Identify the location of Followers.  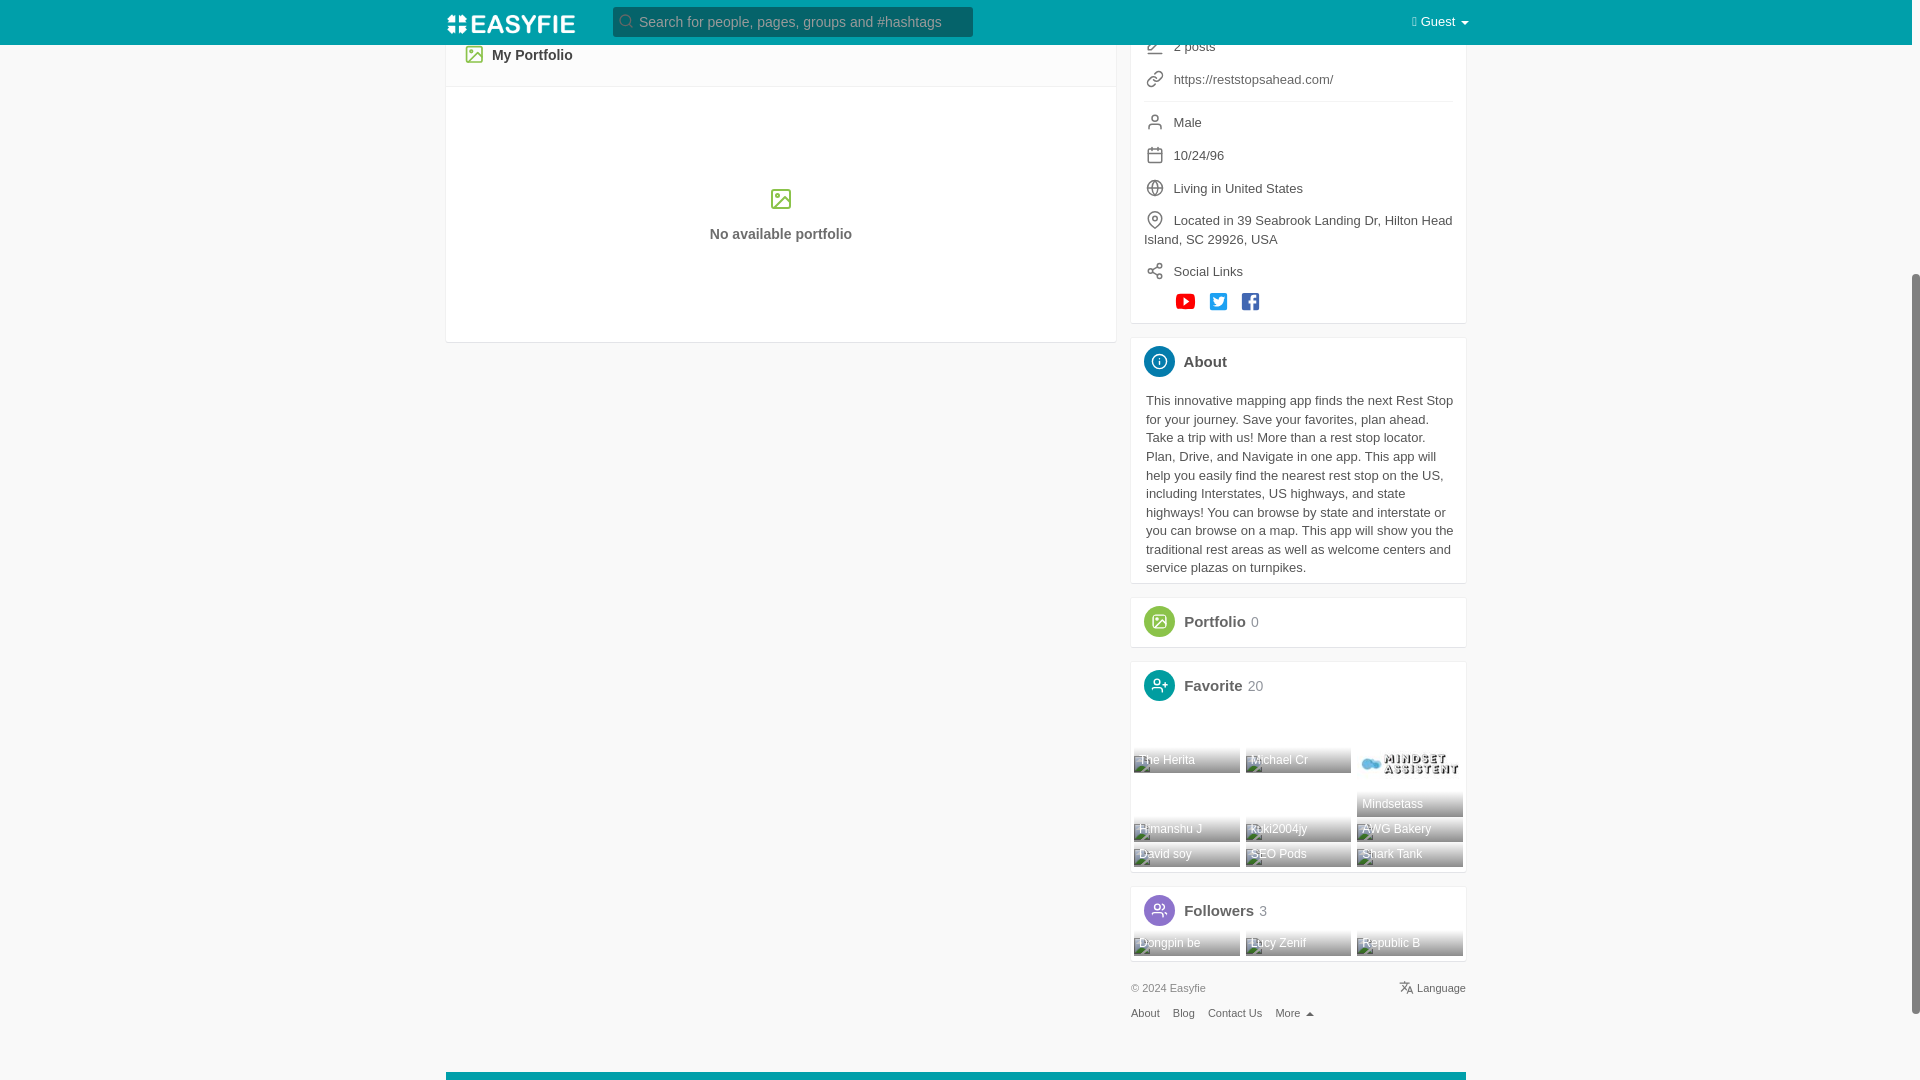
(1063, 2).